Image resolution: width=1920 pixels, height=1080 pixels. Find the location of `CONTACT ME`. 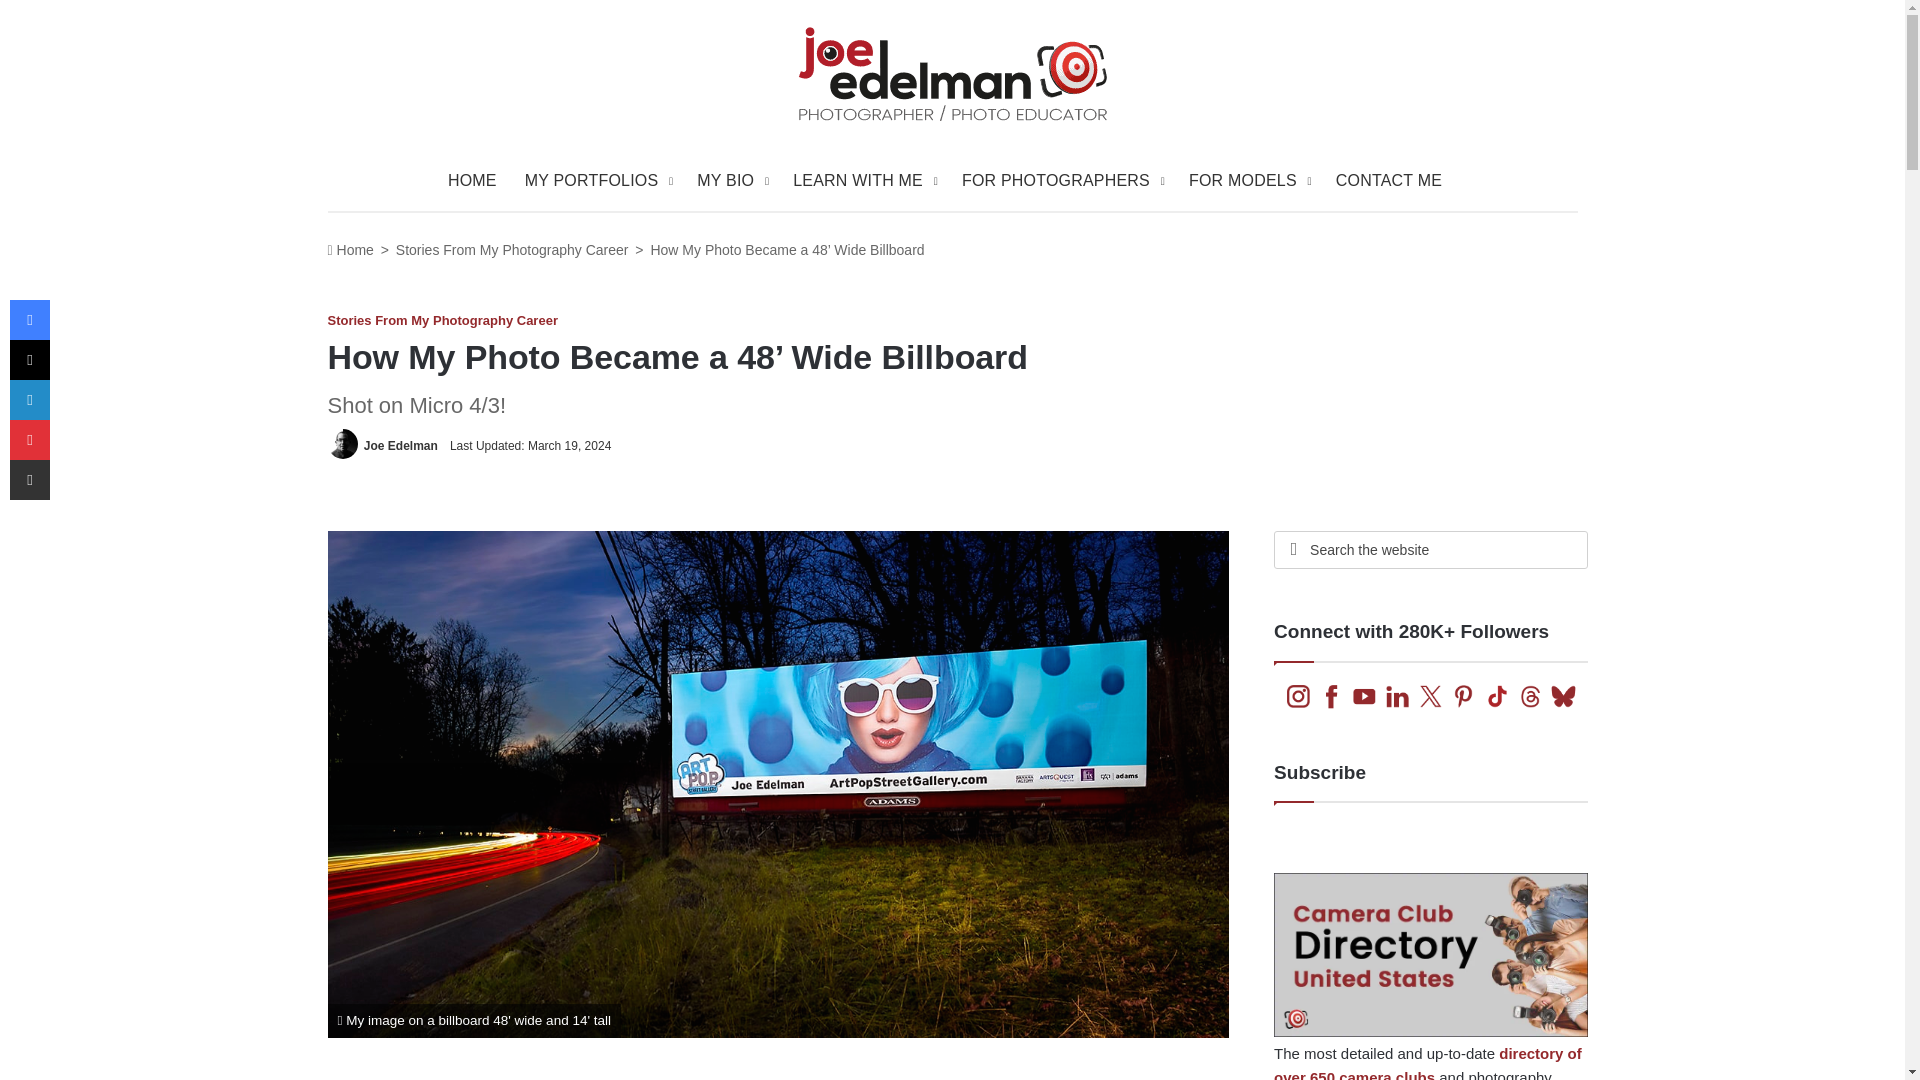

CONTACT ME is located at coordinates (1388, 180).